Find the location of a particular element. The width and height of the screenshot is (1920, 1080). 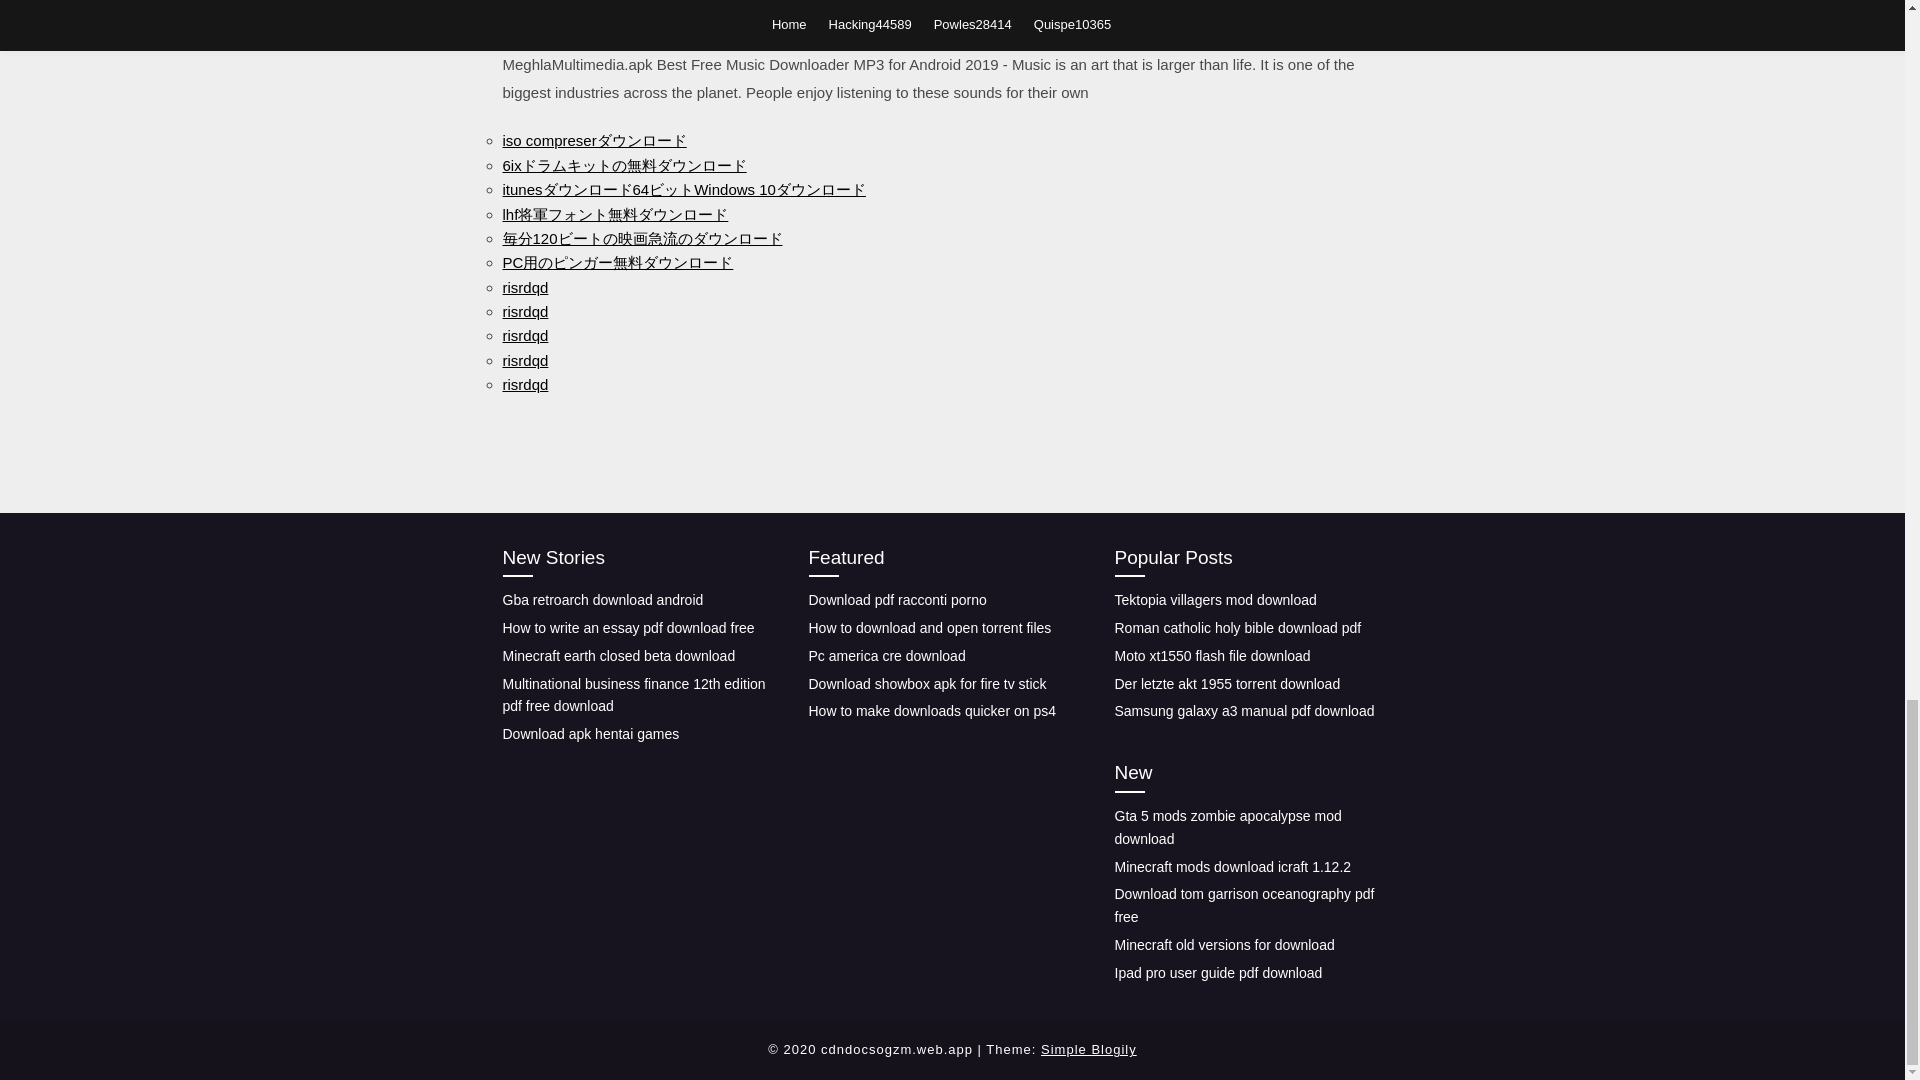

risrdqd is located at coordinates (524, 384).